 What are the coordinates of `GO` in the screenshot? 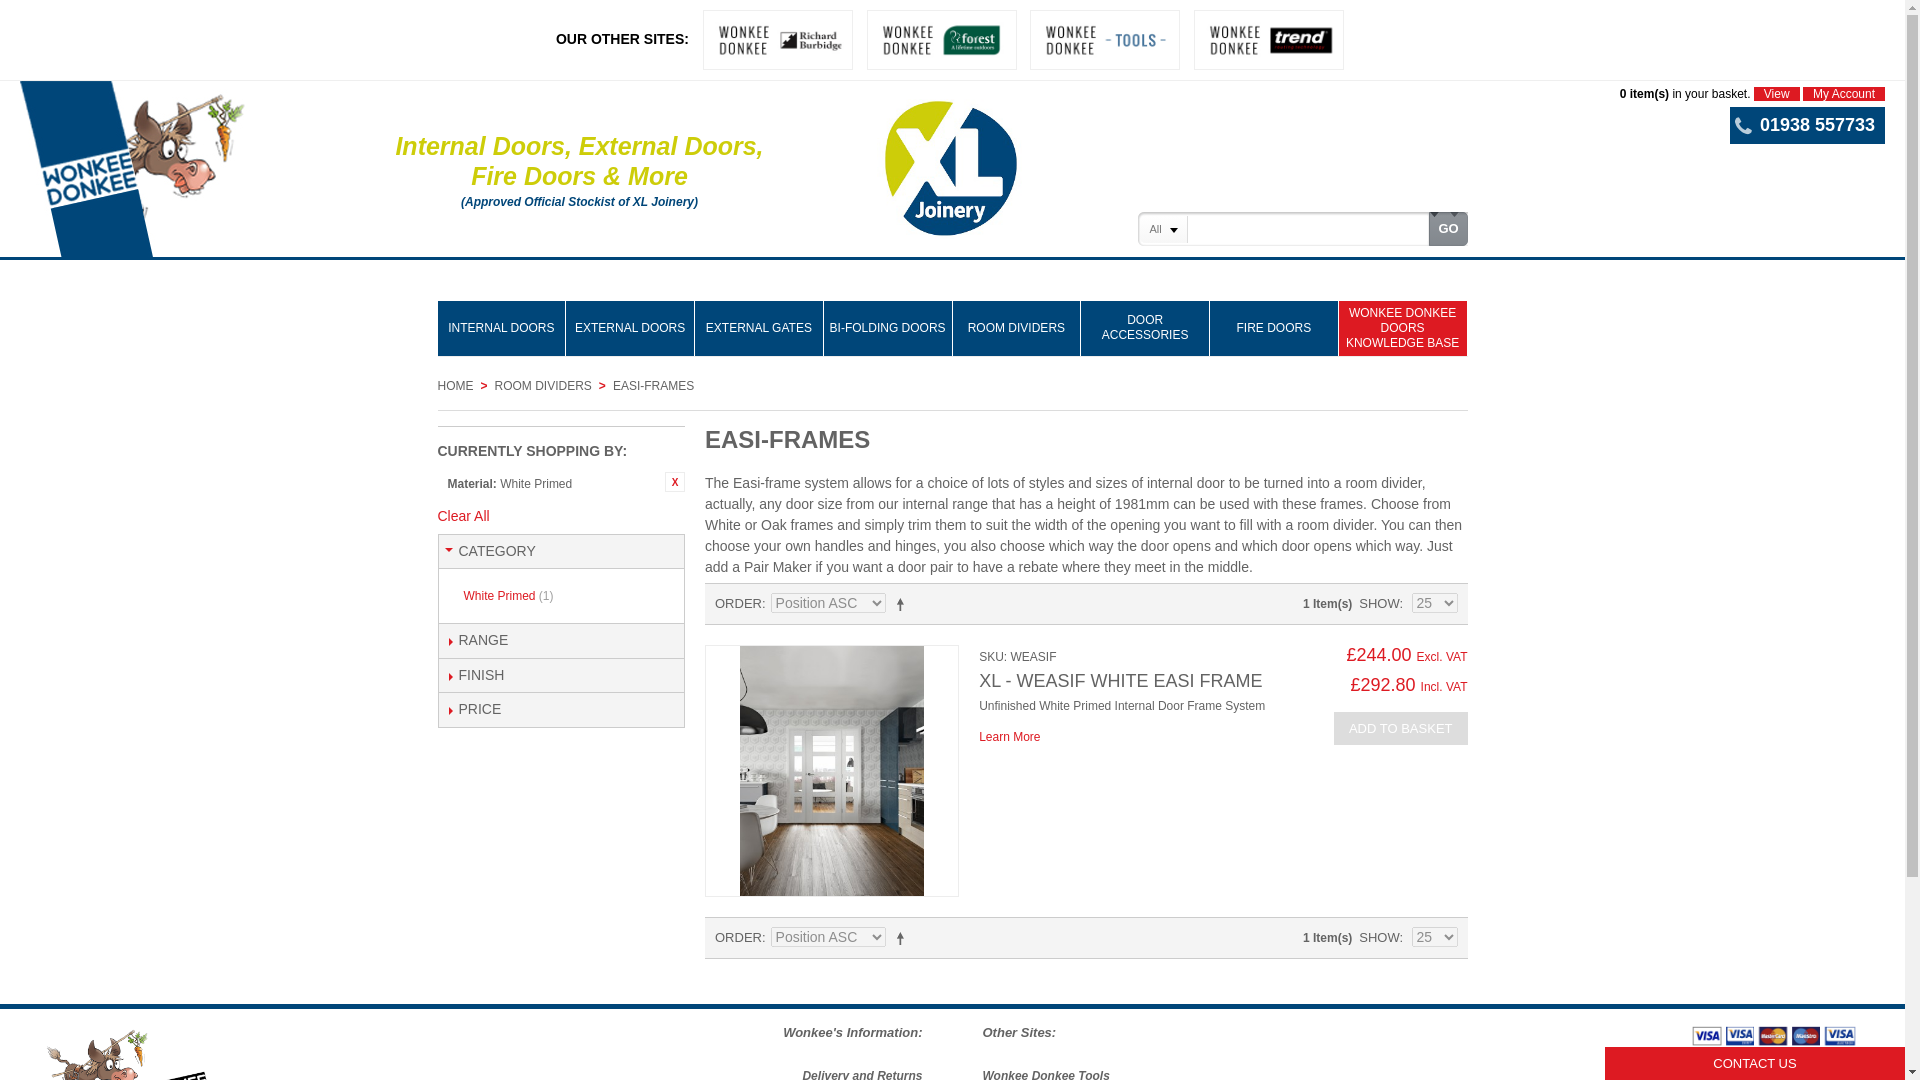 It's located at (1447, 228).